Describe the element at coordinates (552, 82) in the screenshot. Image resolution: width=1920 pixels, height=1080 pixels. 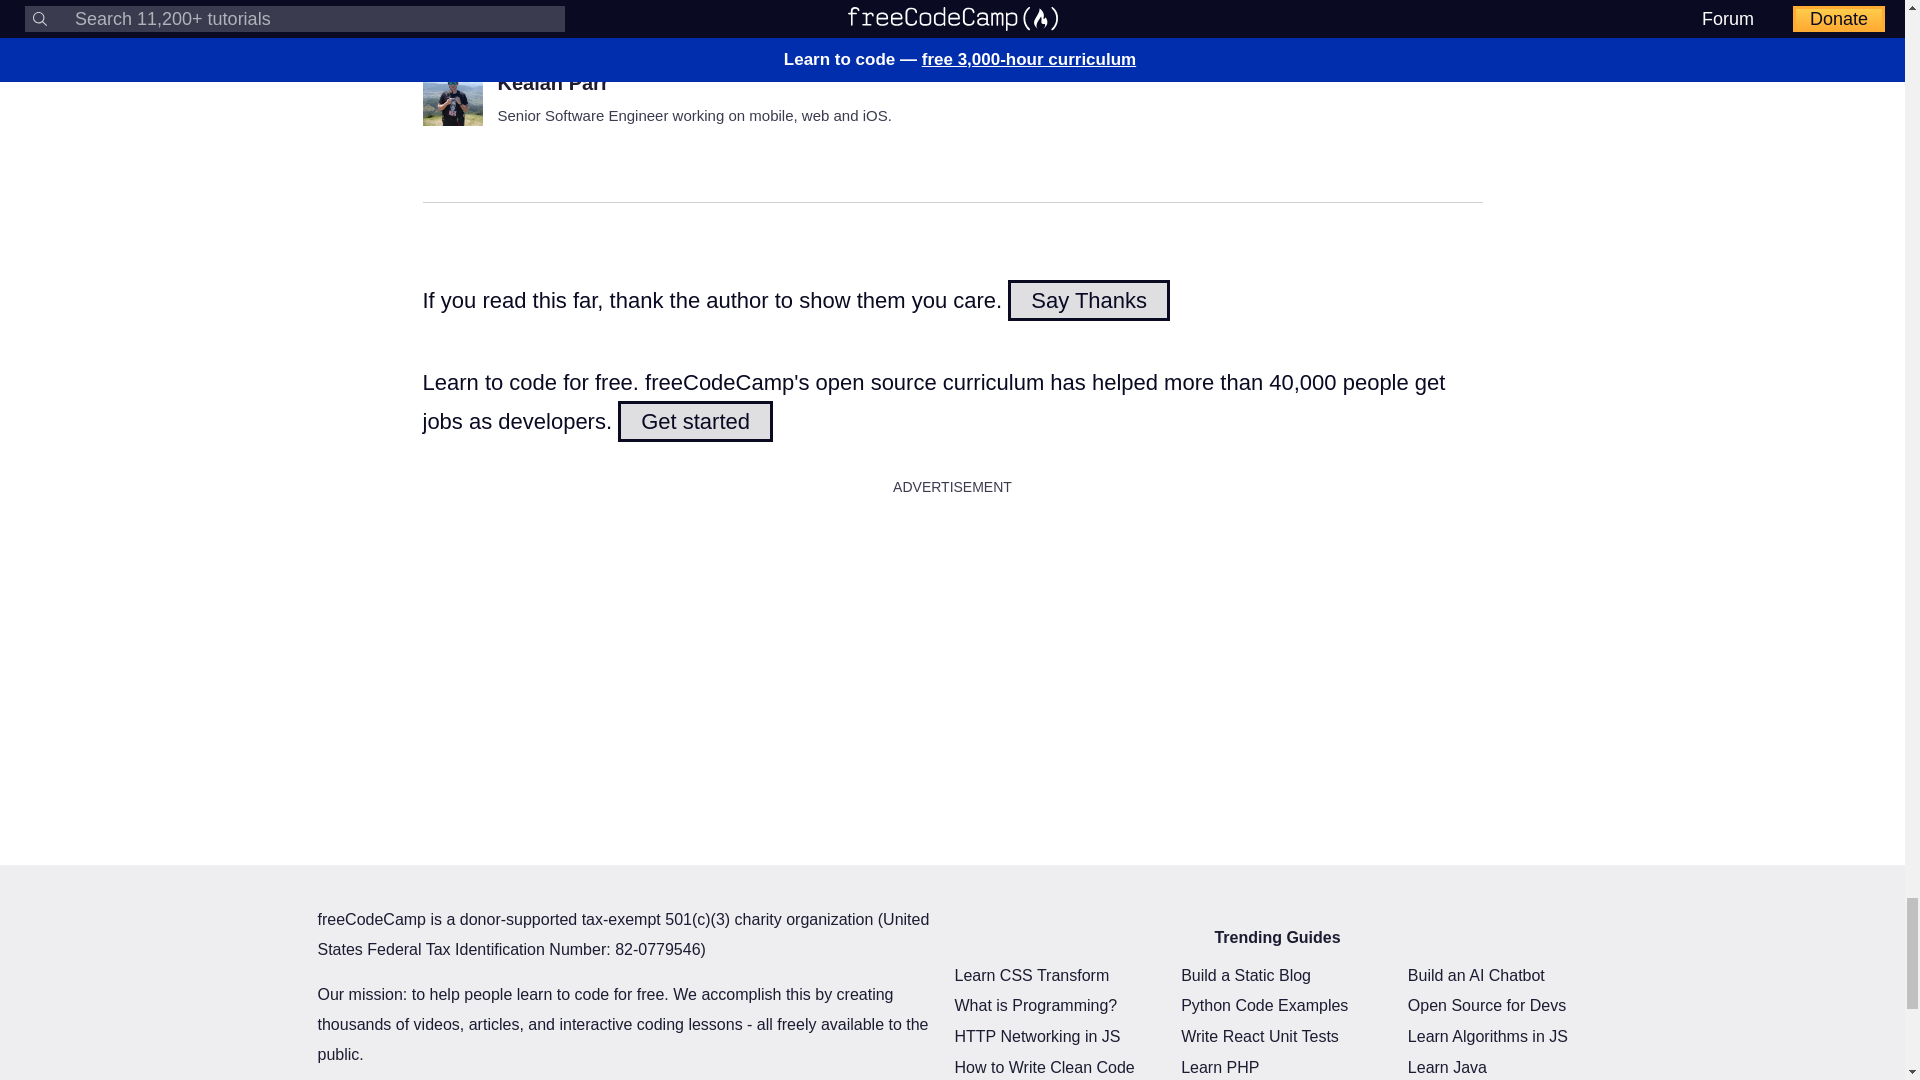
I see `Kealan Parr` at that location.